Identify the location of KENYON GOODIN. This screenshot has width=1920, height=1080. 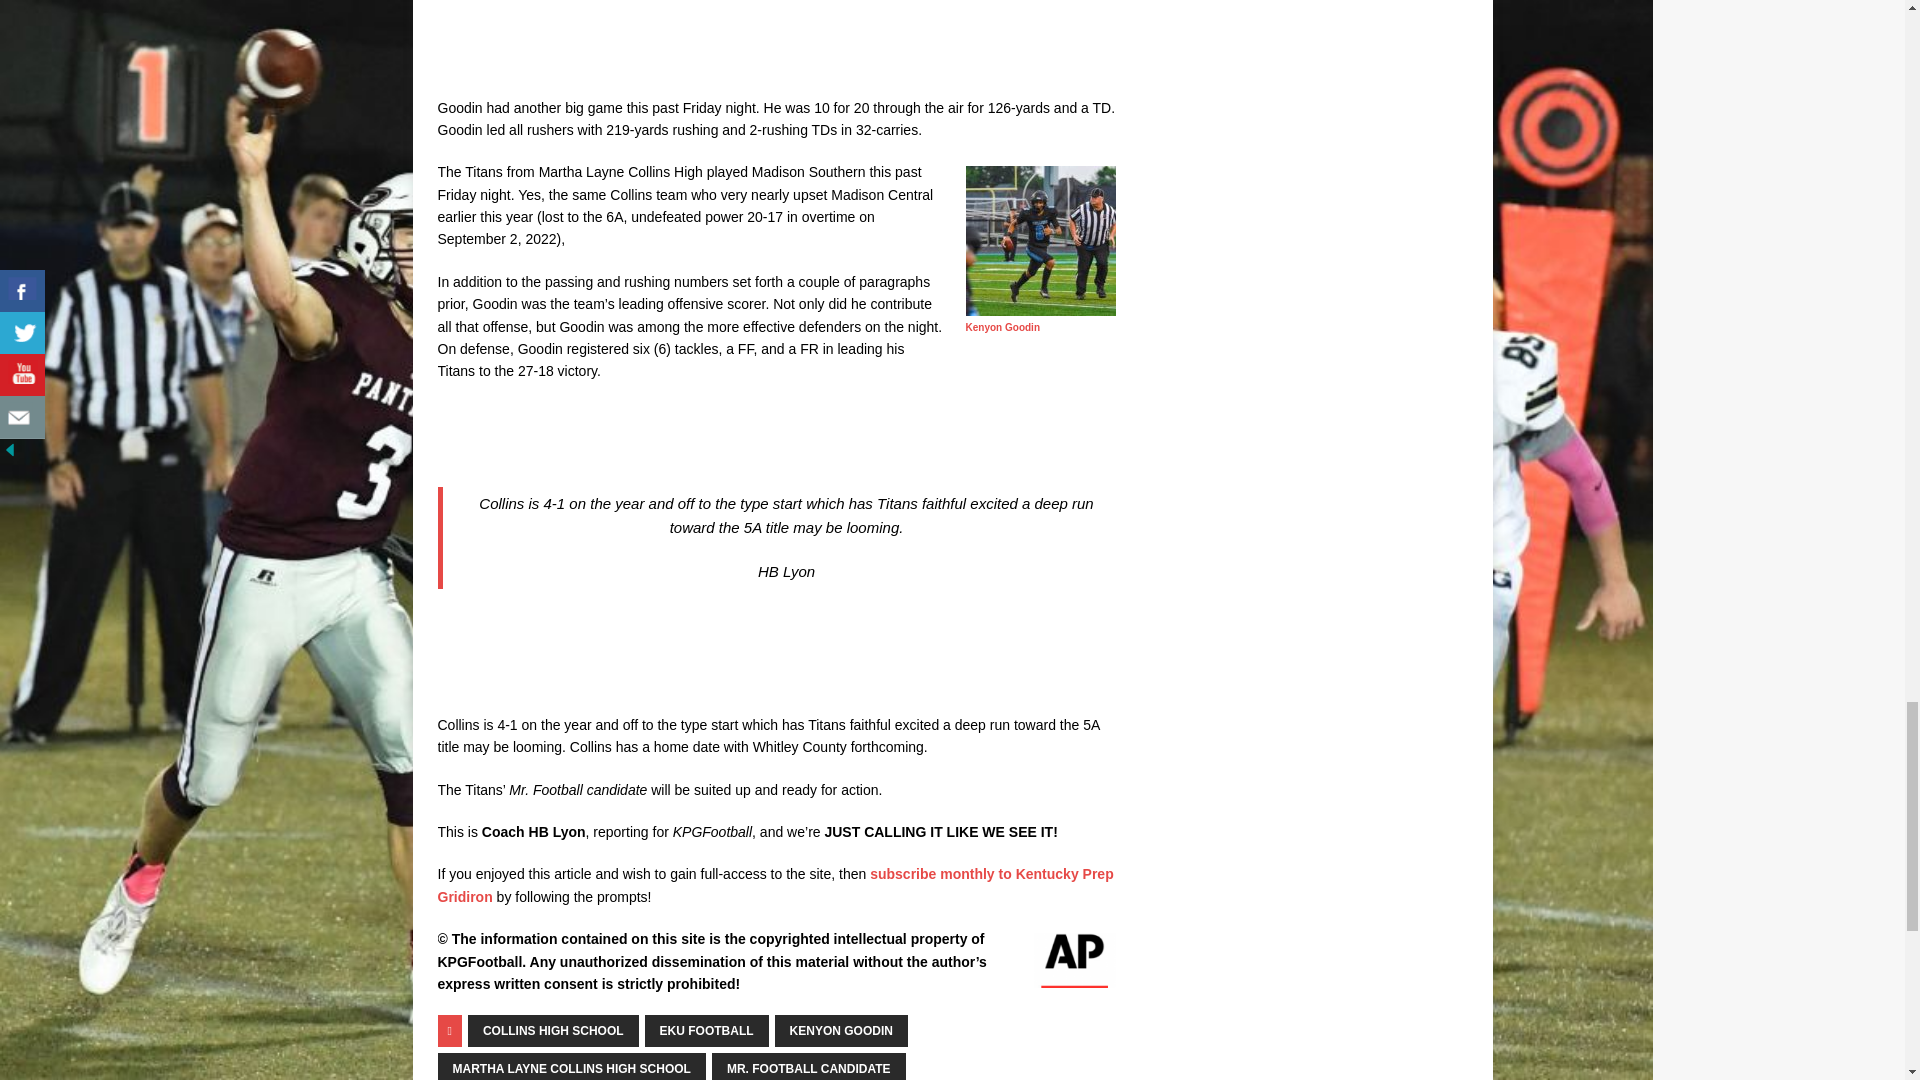
(842, 1030).